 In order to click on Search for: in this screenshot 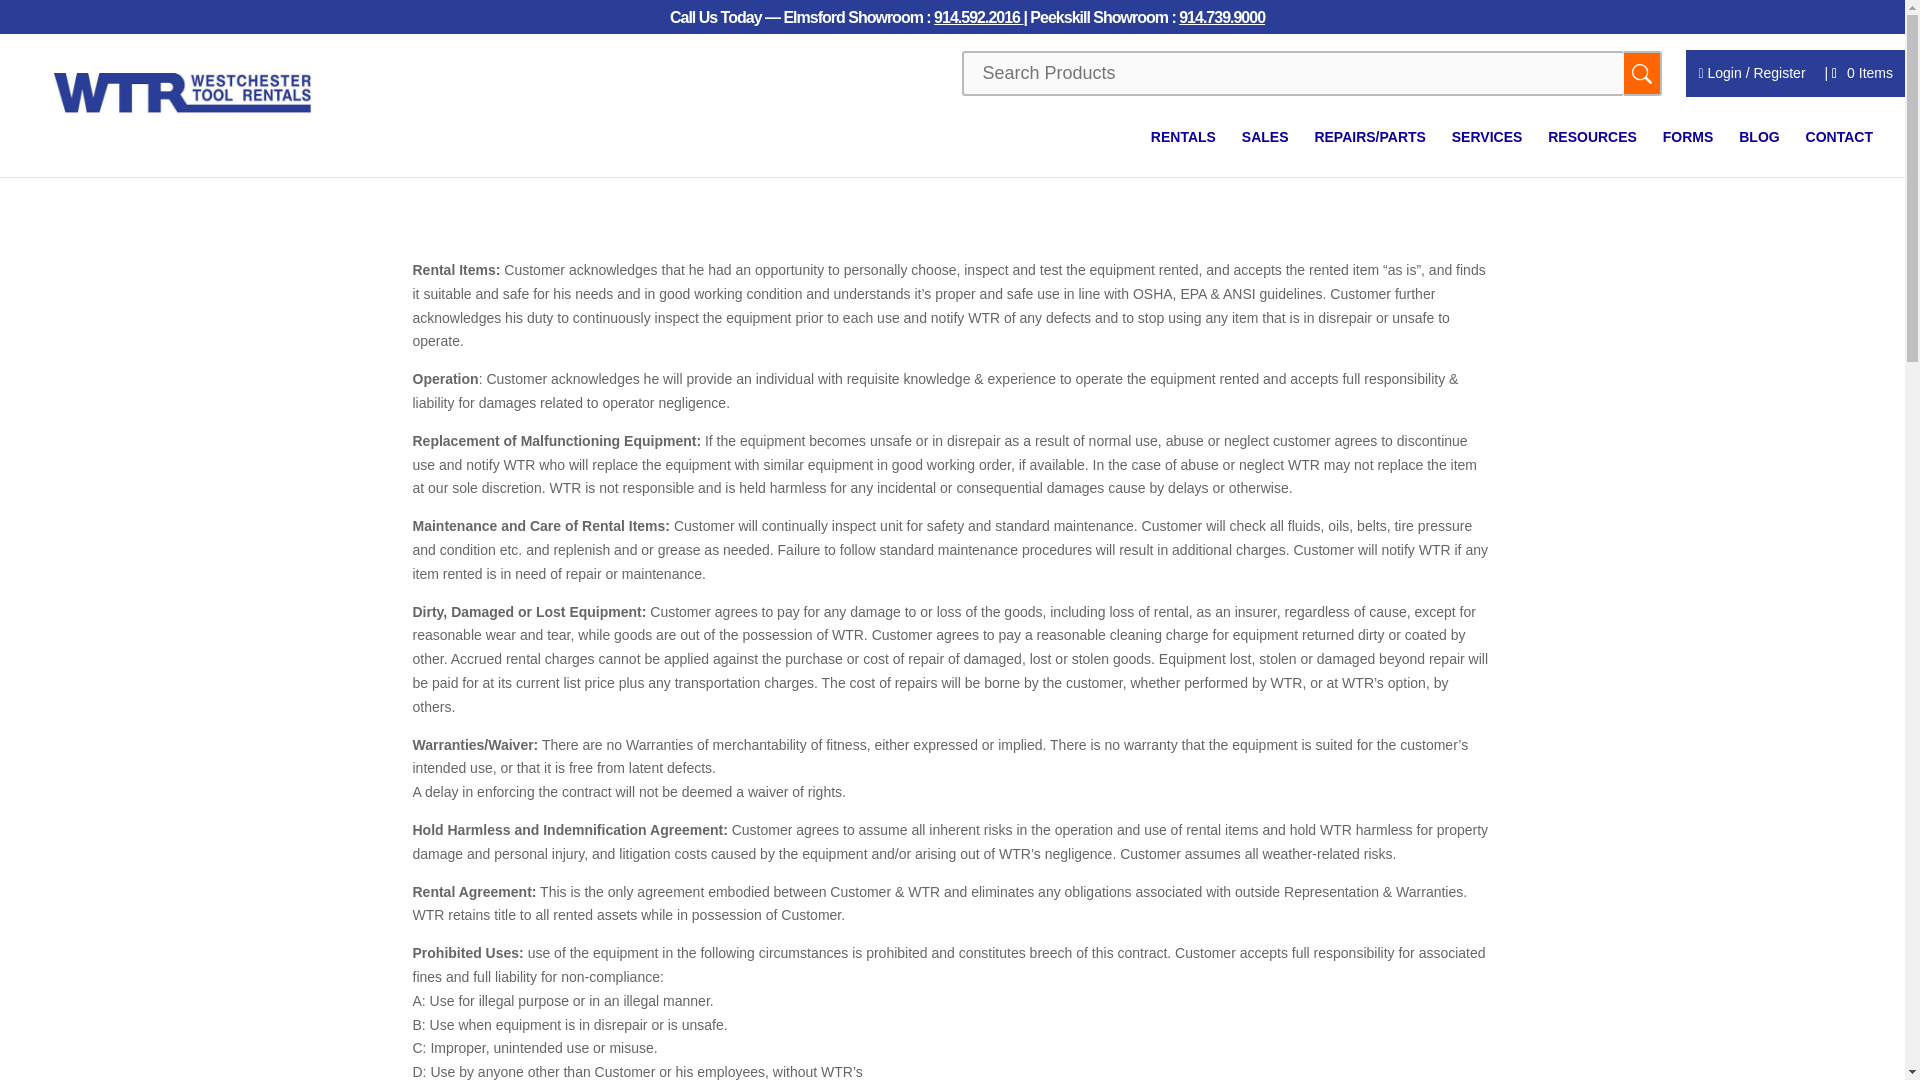, I will do `click(1292, 73)`.